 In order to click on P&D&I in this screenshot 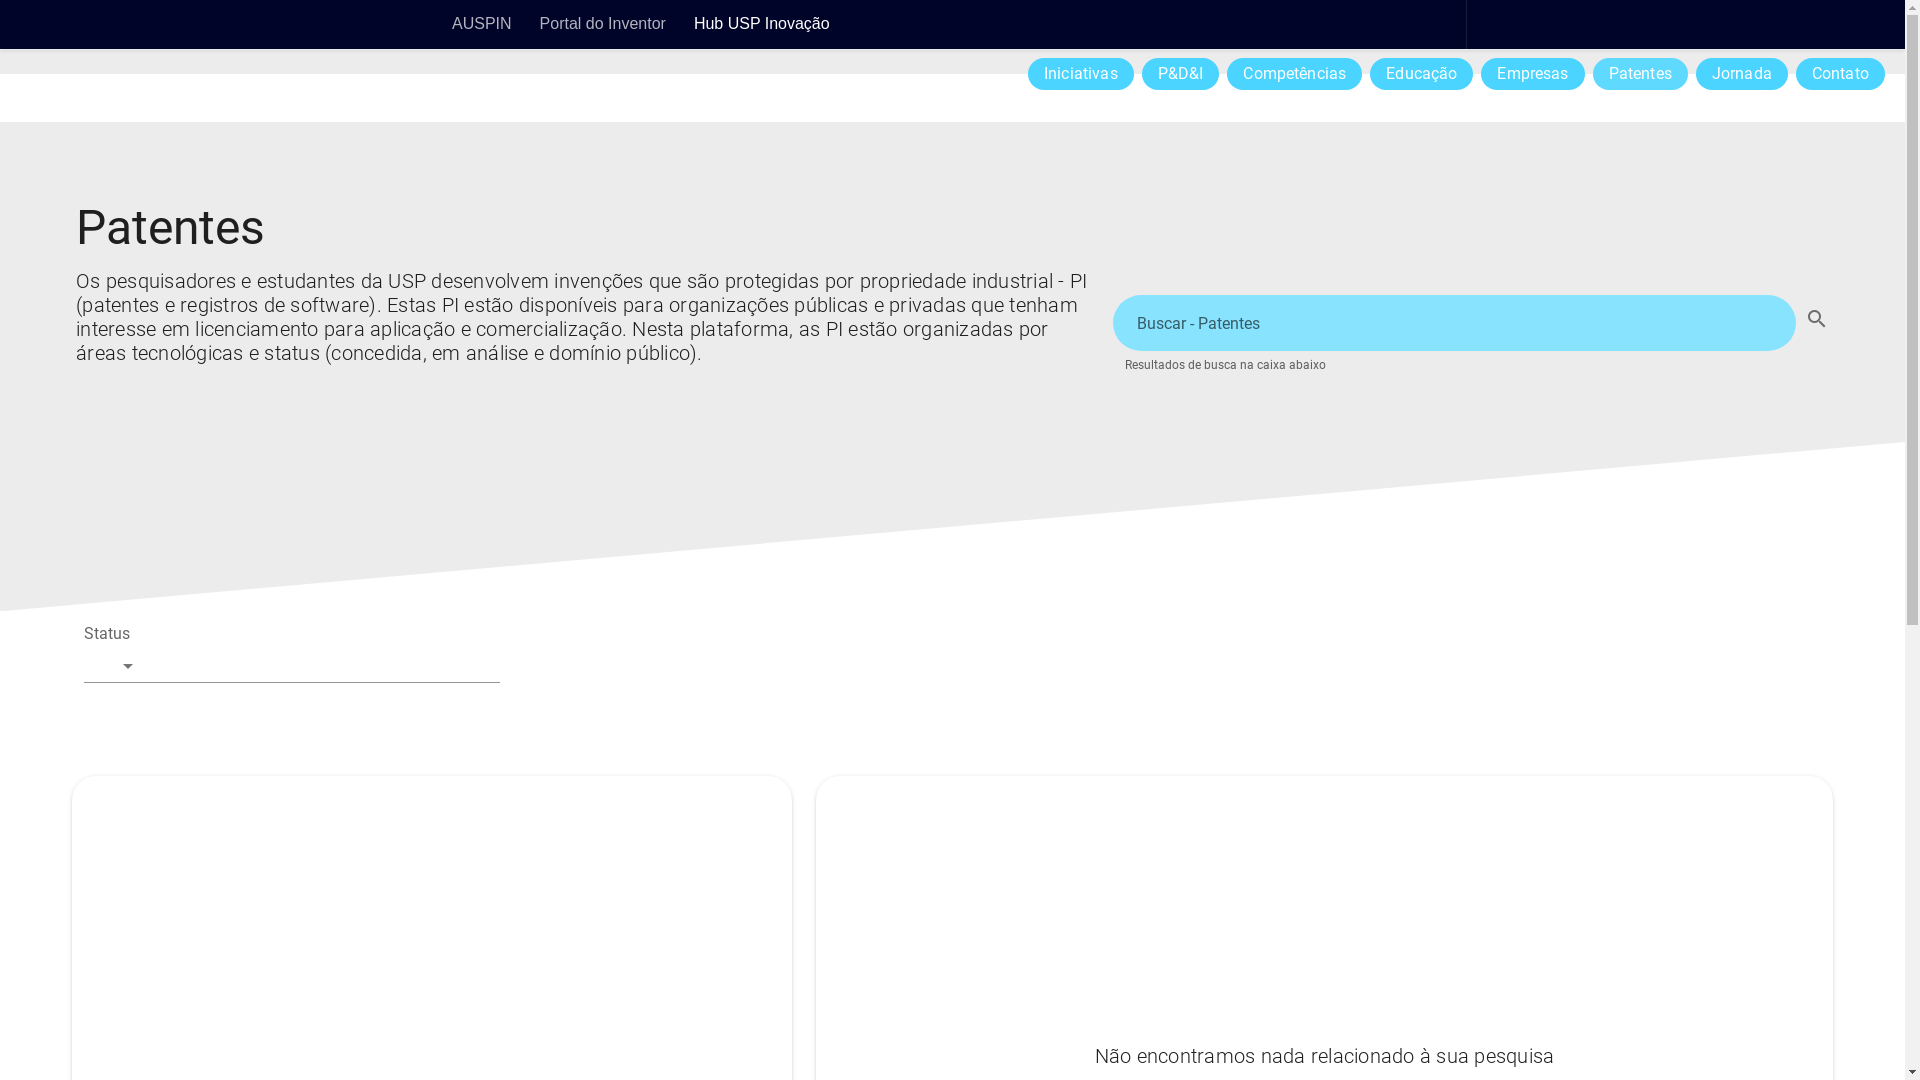, I will do `click(1181, 74)`.